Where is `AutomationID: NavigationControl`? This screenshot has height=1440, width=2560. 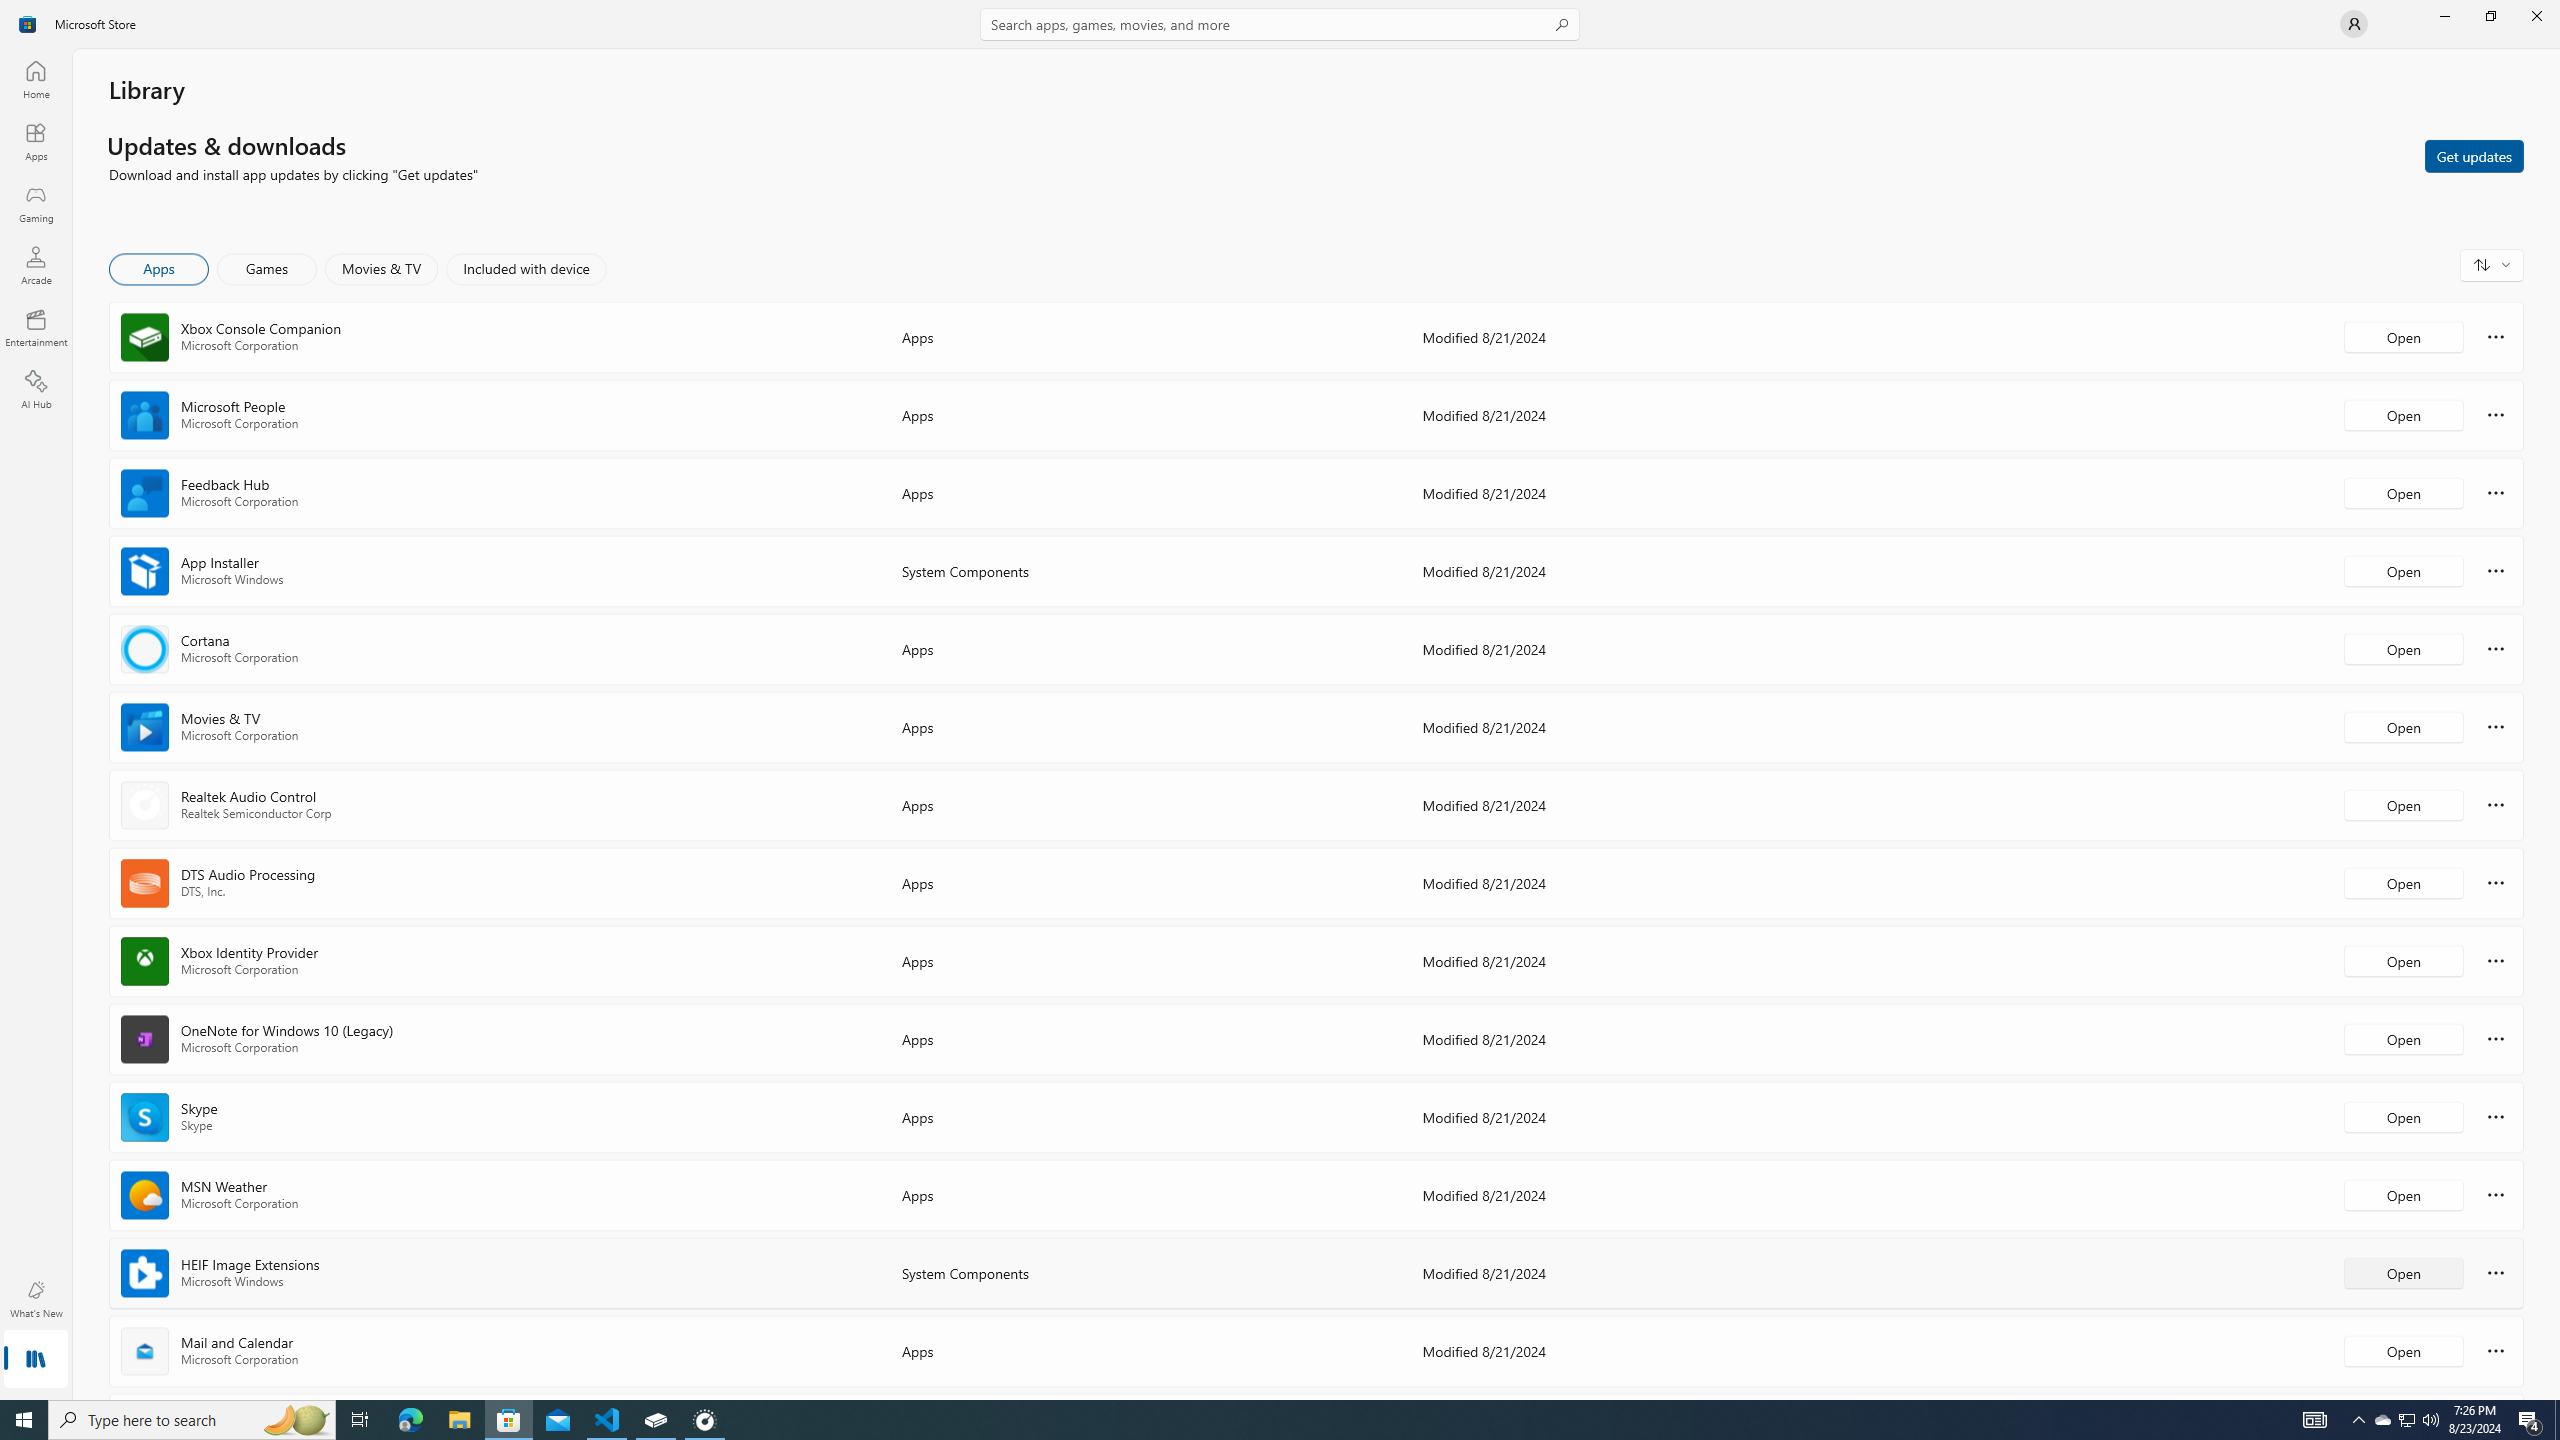
AutomationID: NavigationControl is located at coordinates (1280, 700).